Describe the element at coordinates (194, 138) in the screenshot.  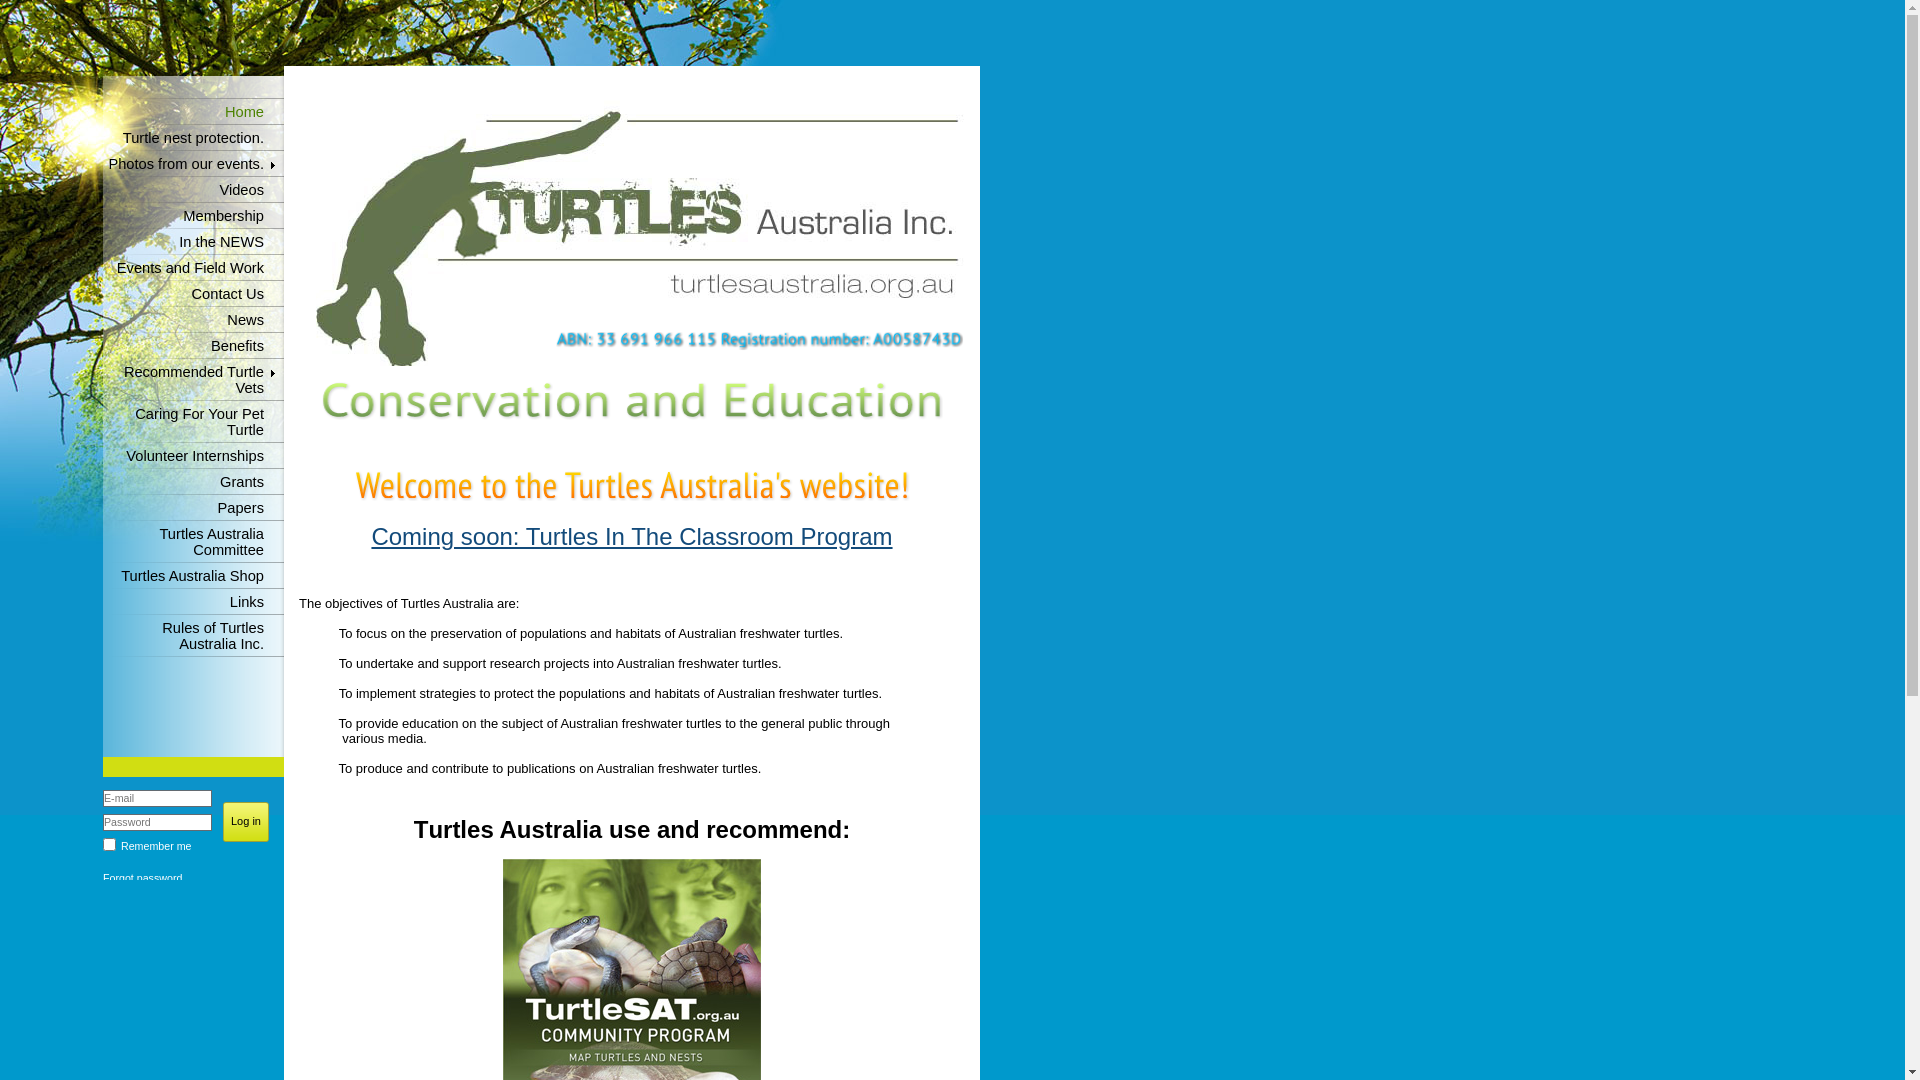
I see `Turtle nest protection.` at that location.